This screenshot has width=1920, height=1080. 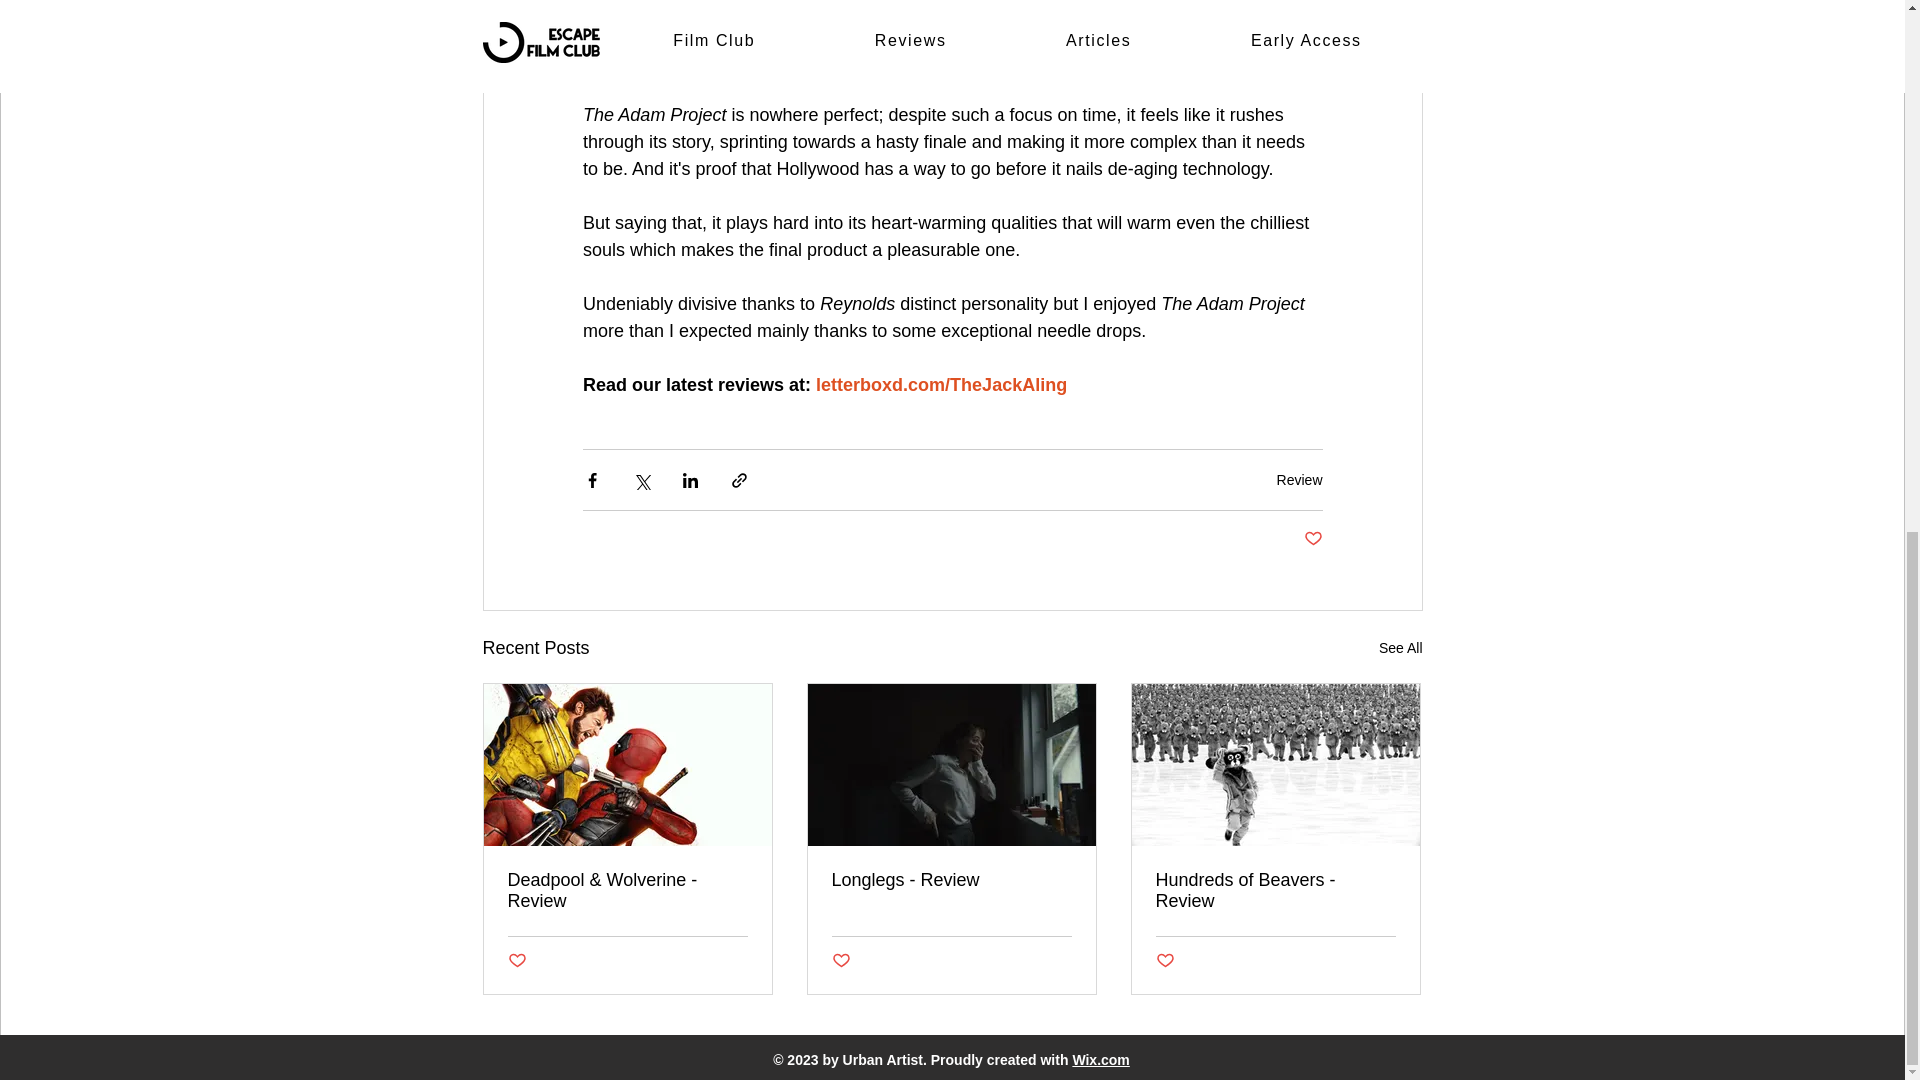 I want to click on Hundreds of Beavers - Review, so click(x=1275, y=890).